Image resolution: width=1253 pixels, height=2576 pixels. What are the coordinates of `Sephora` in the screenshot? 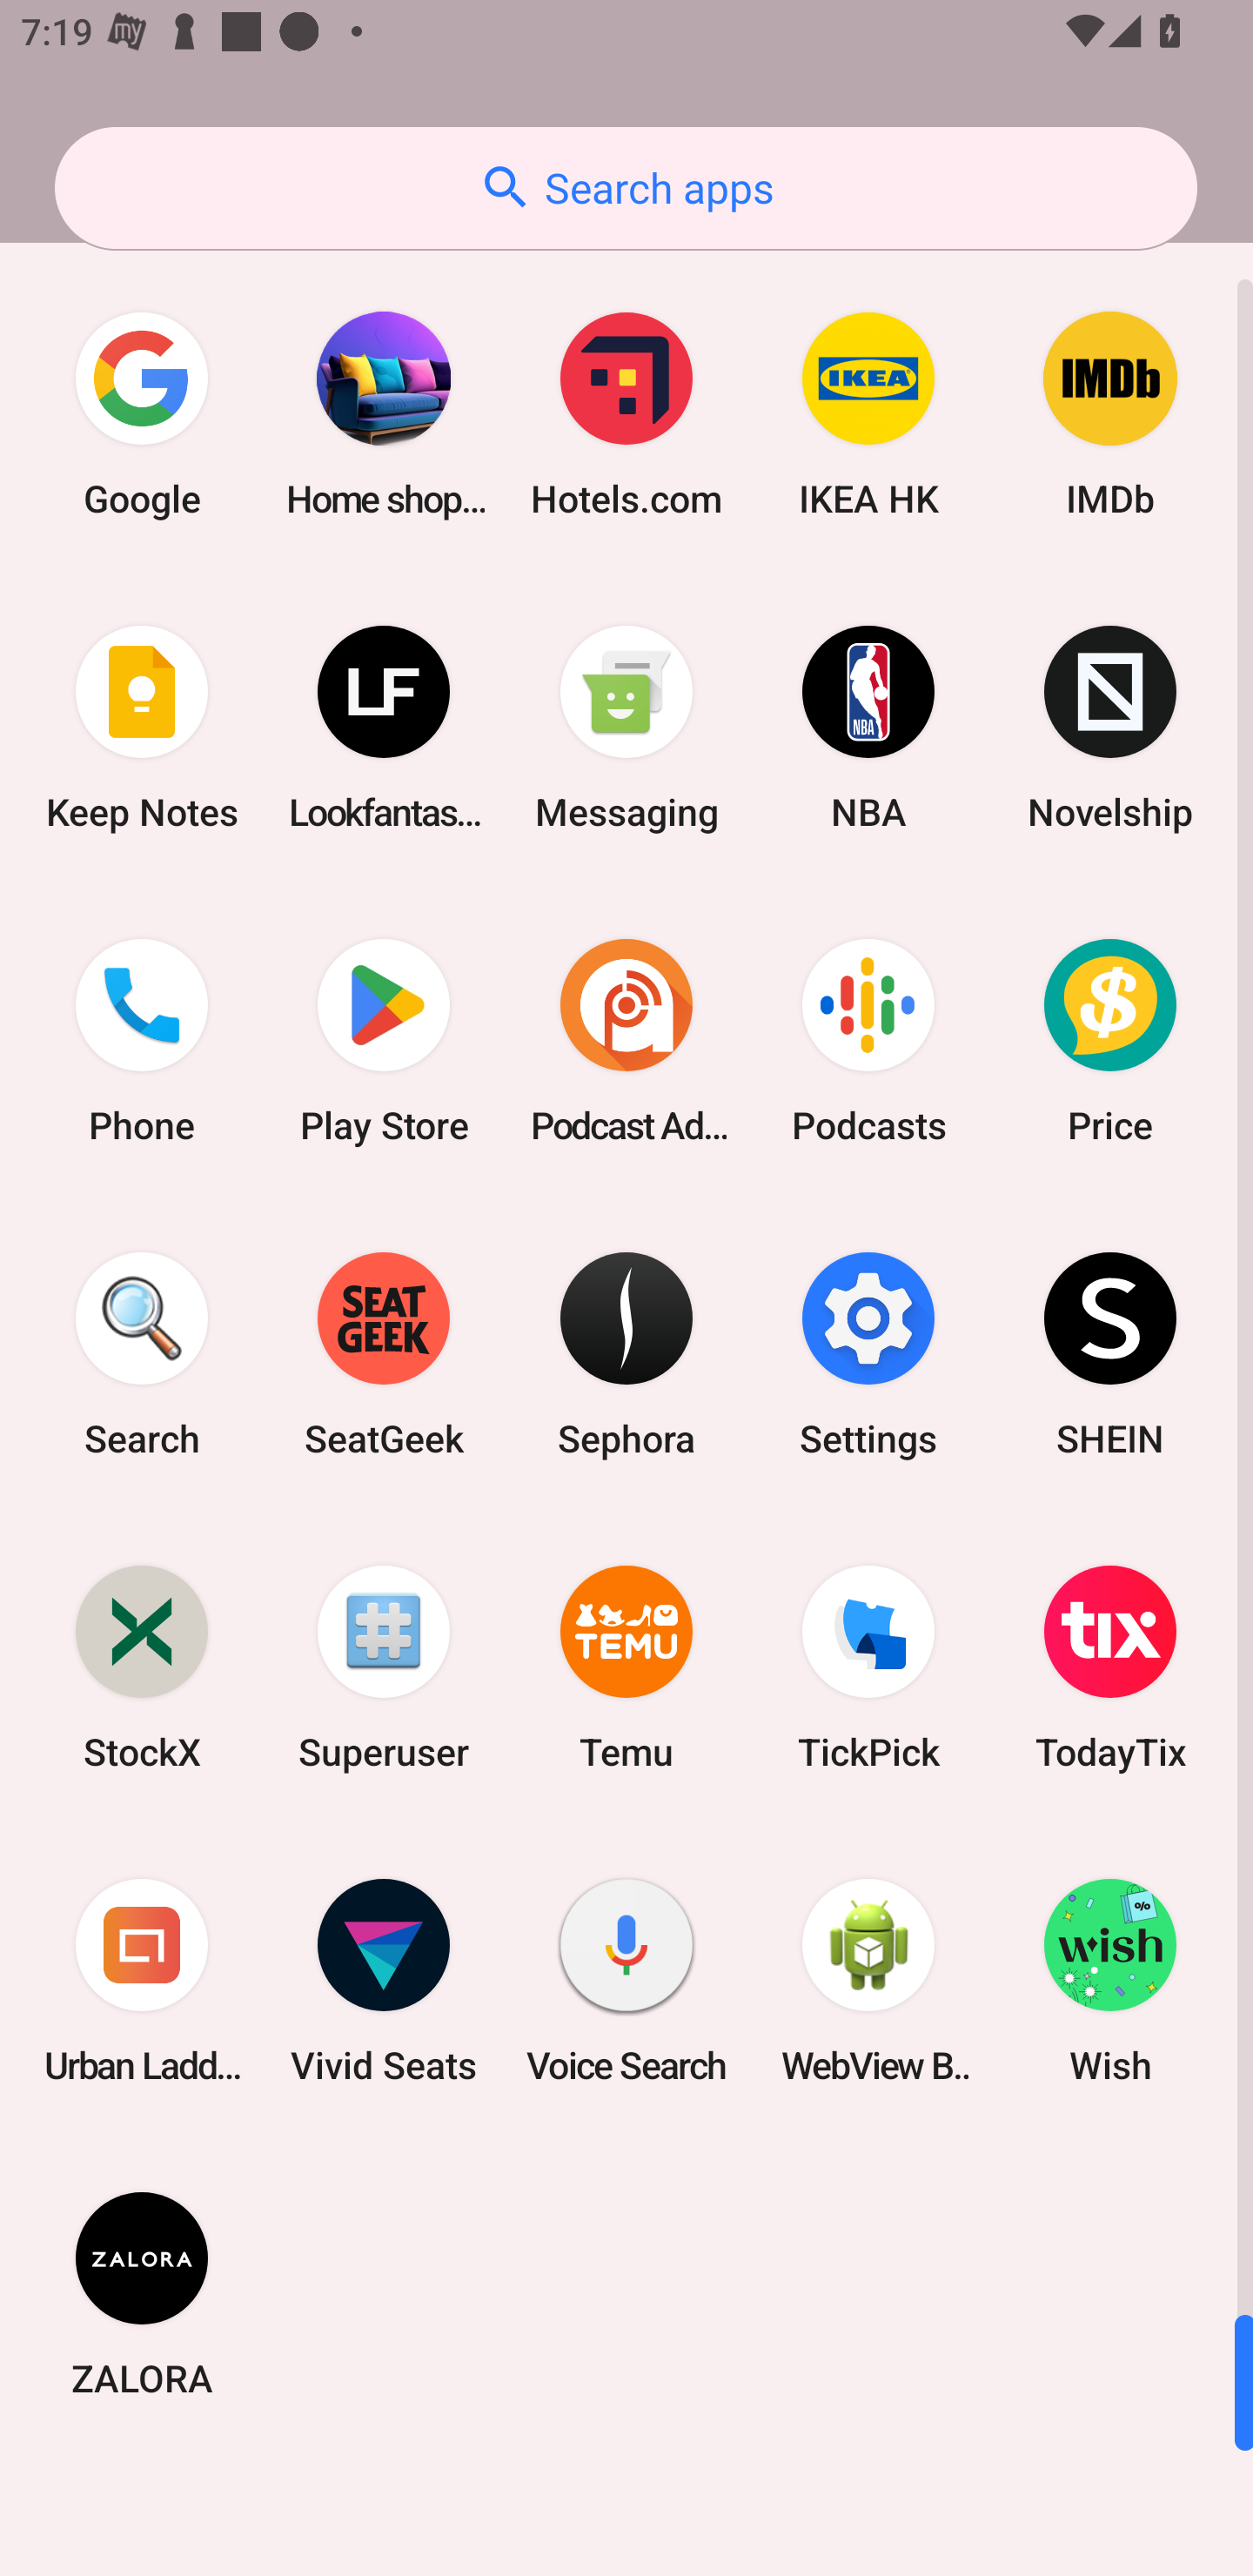 It's located at (626, 1353).